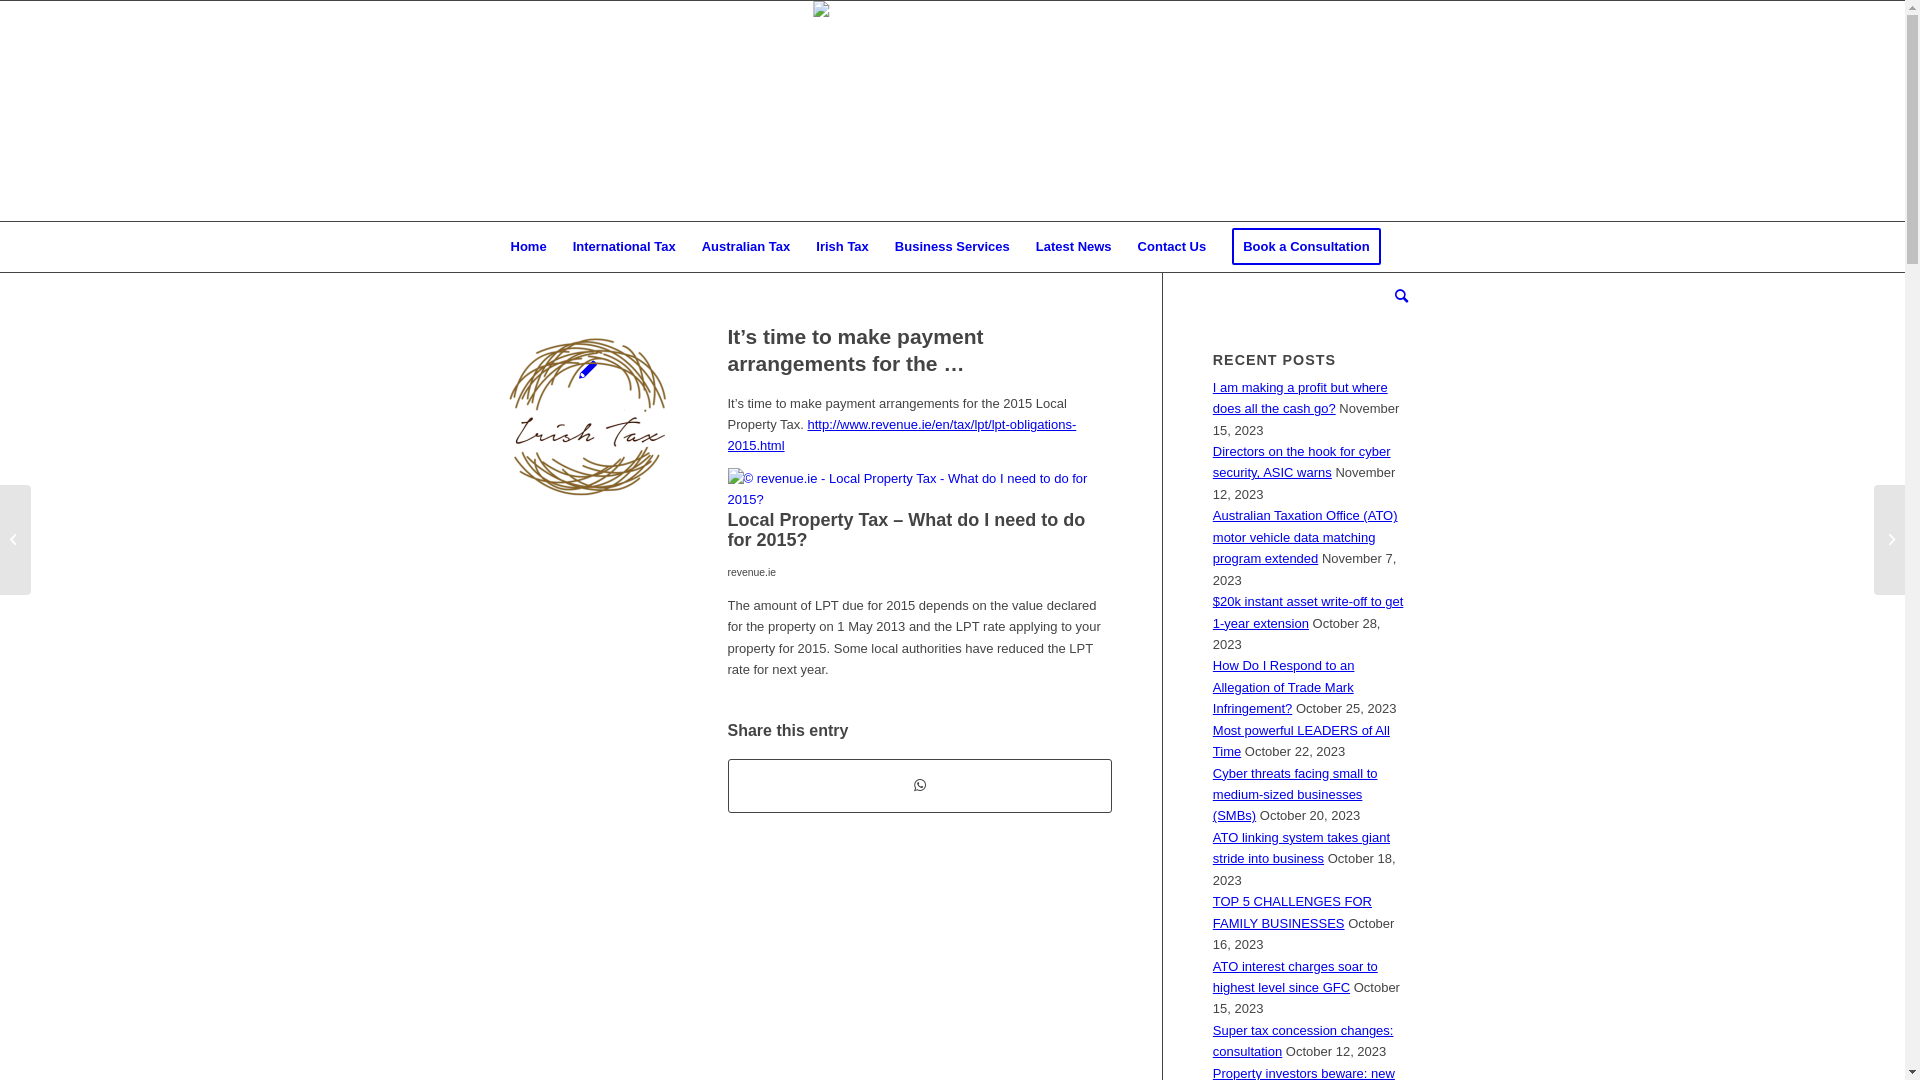  I want to click on Australian Tax, so click(746, 247).